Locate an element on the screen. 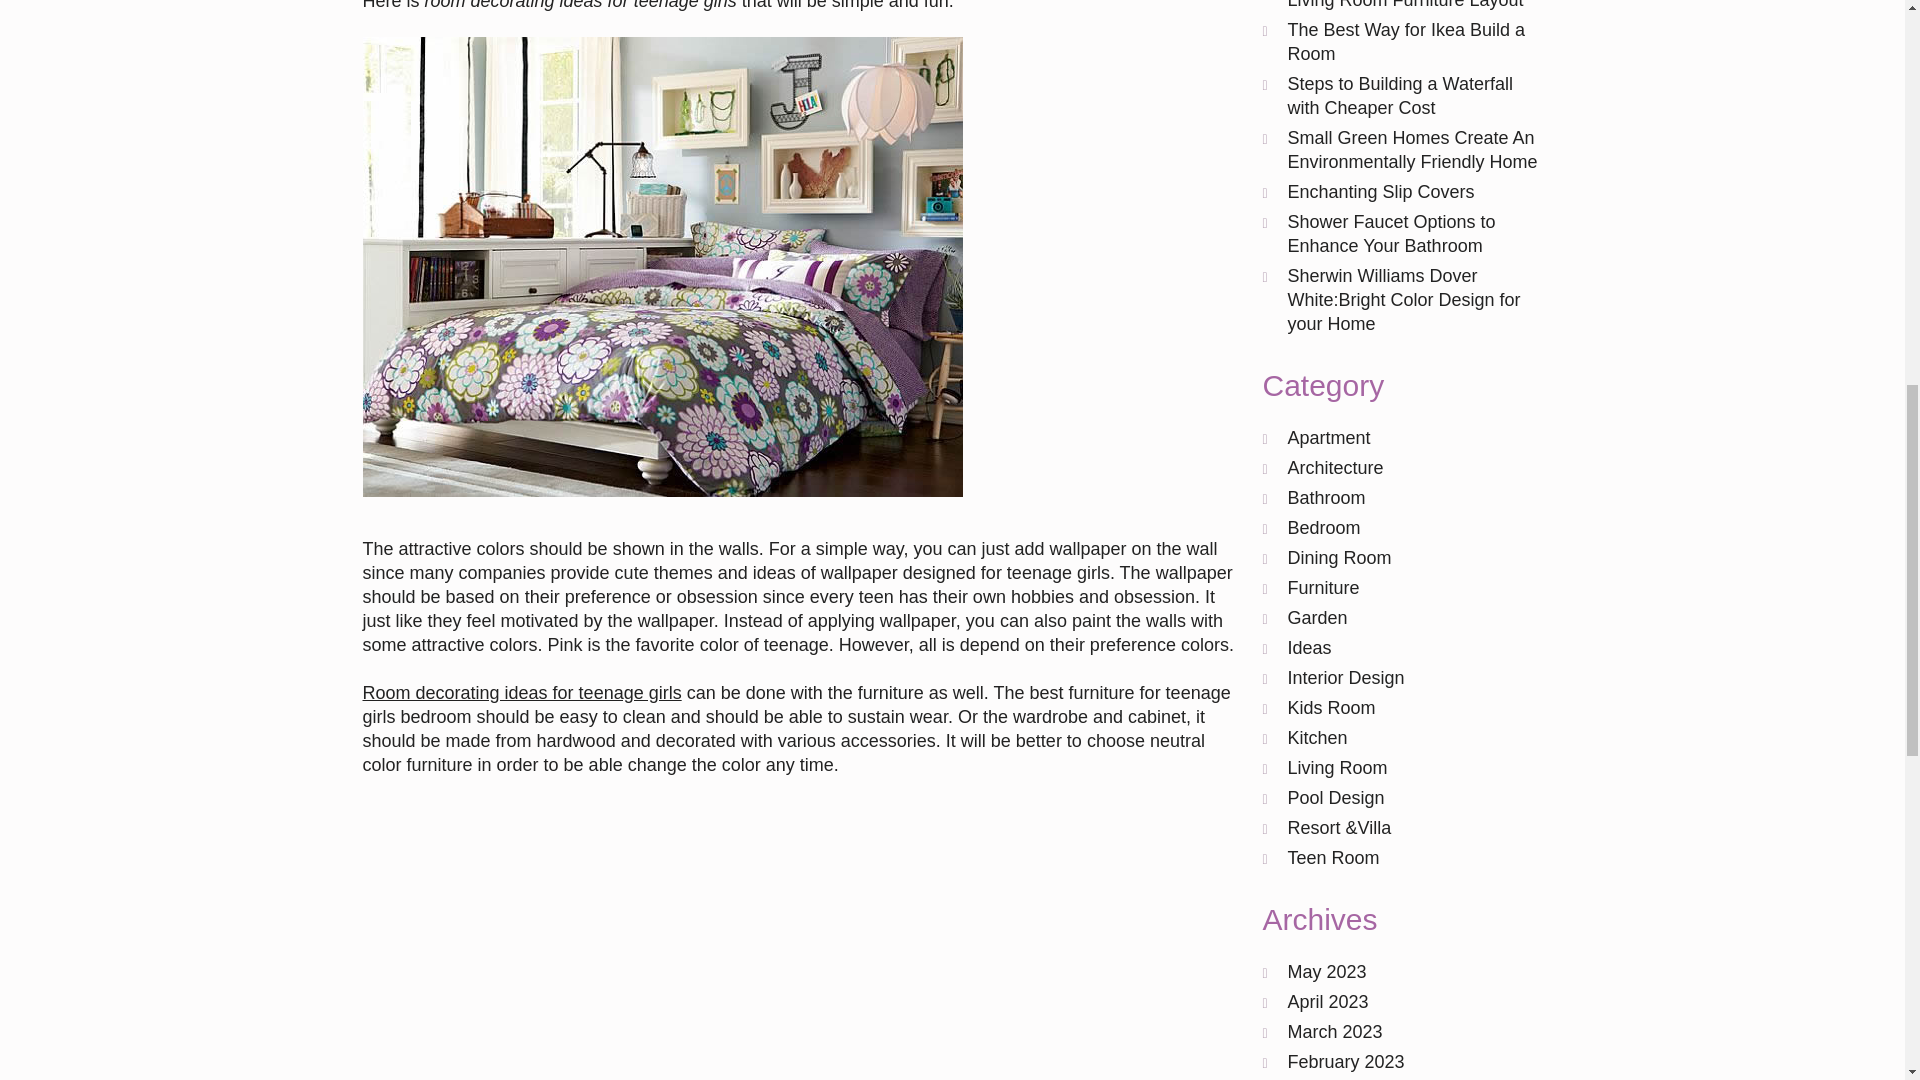 The height and width of the screenshot is (1080, 1920). Kids Room is located at coordinates (1332, 708).